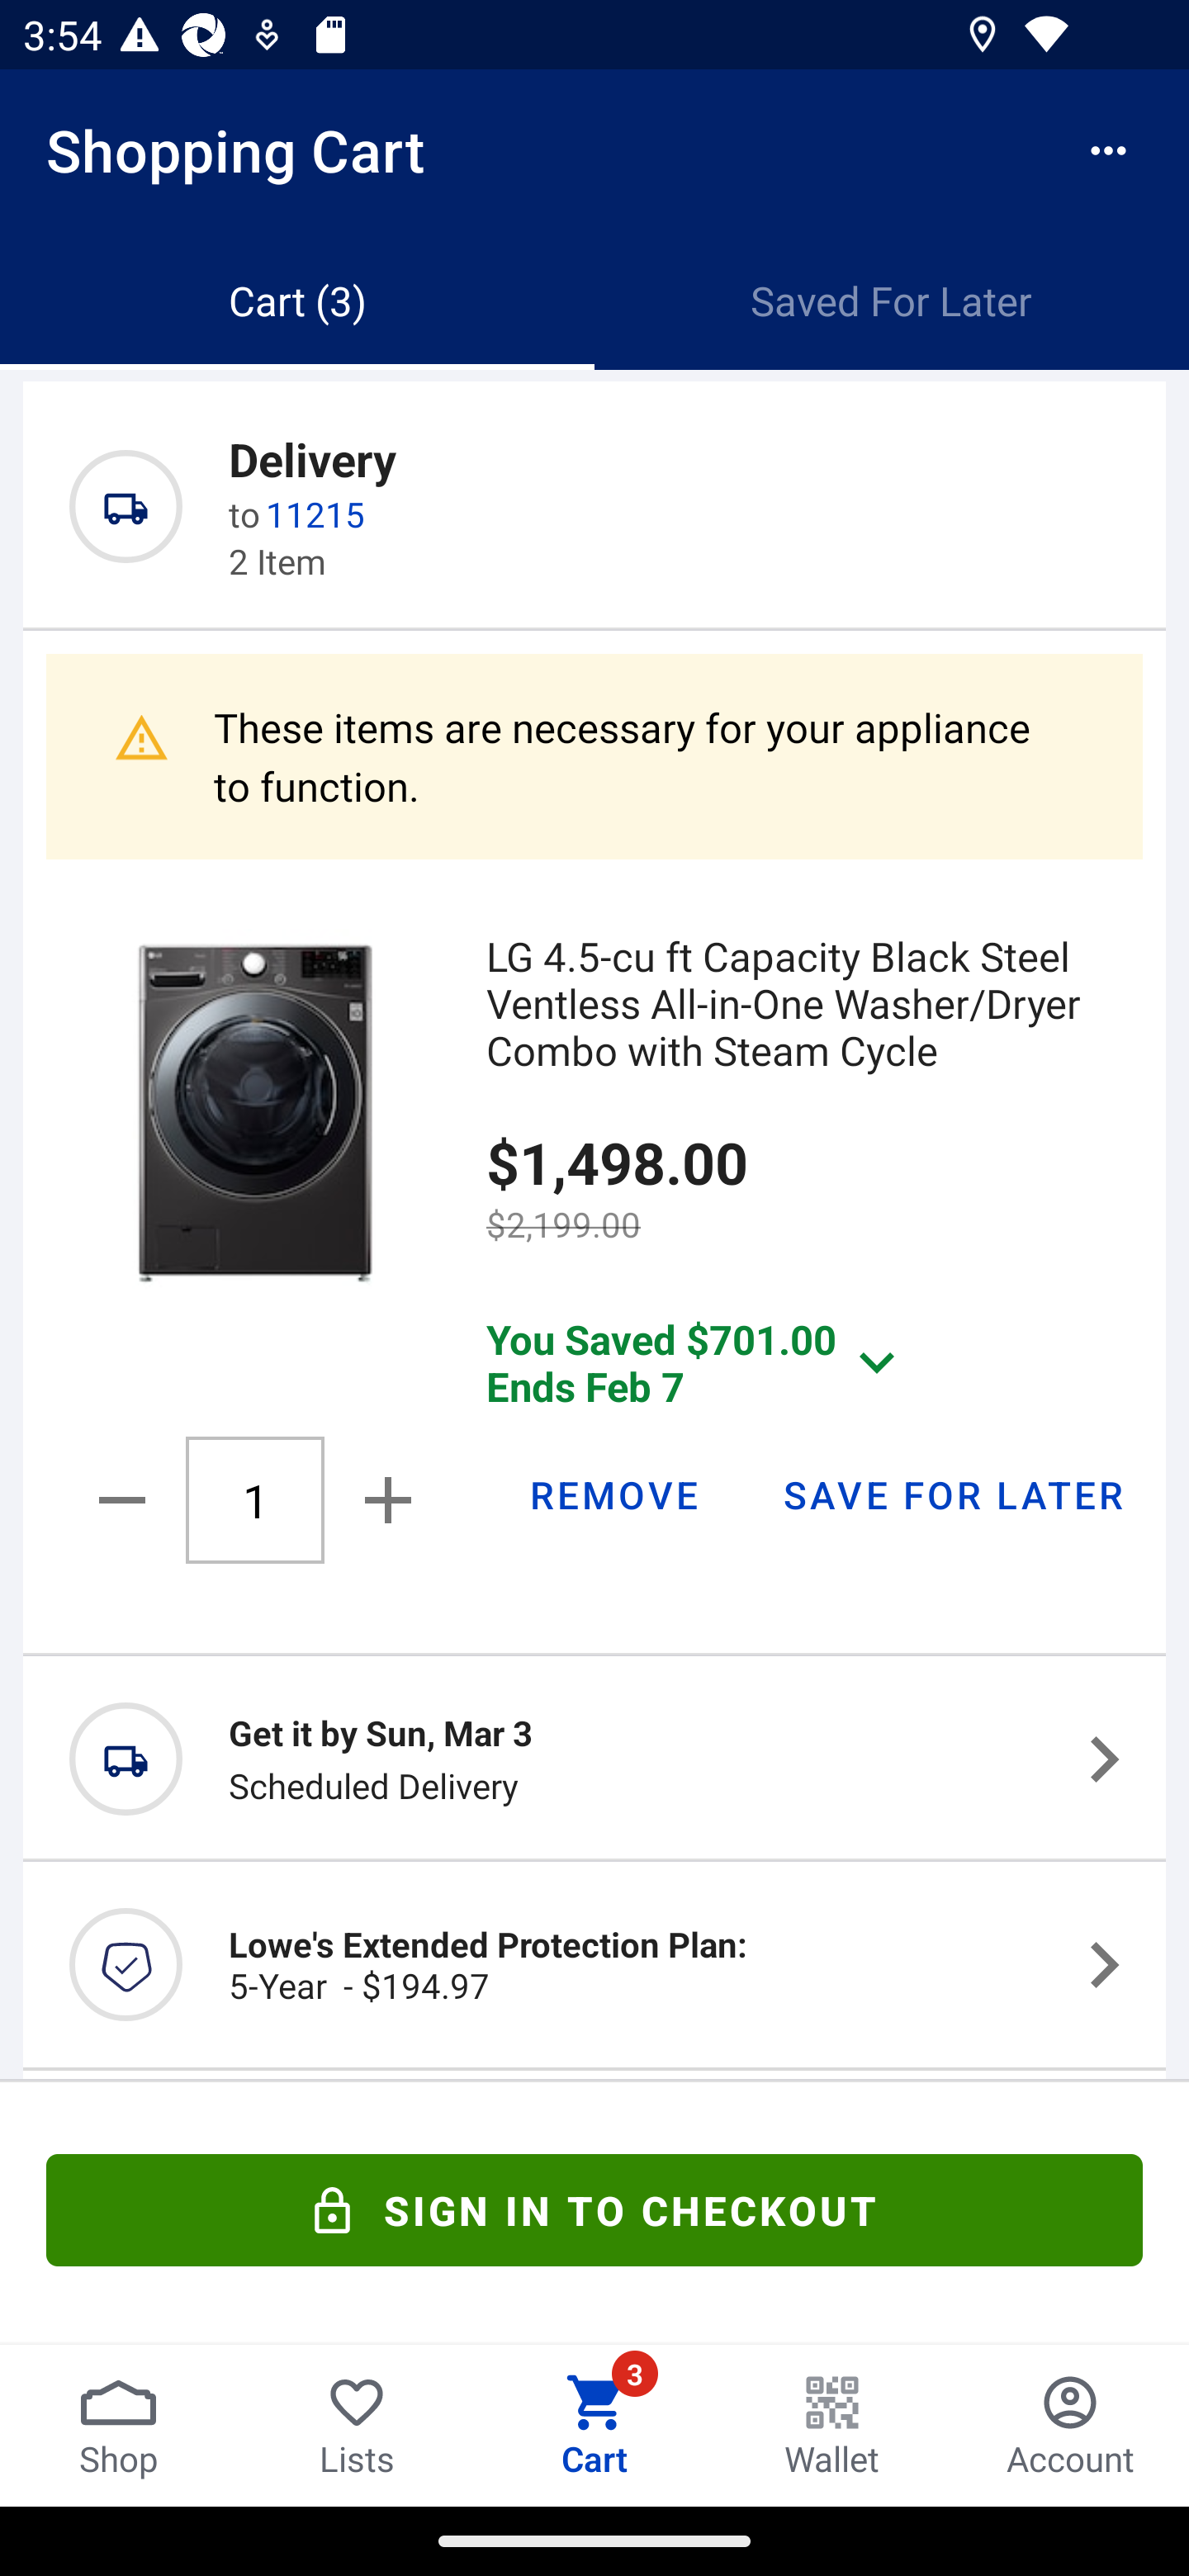 The width and height of the screenshot is (1189, 2576). What do you see at coordinates (381, 1500) in the screenshot?
I see `increase quantity` at bounding box center [381, 1500].